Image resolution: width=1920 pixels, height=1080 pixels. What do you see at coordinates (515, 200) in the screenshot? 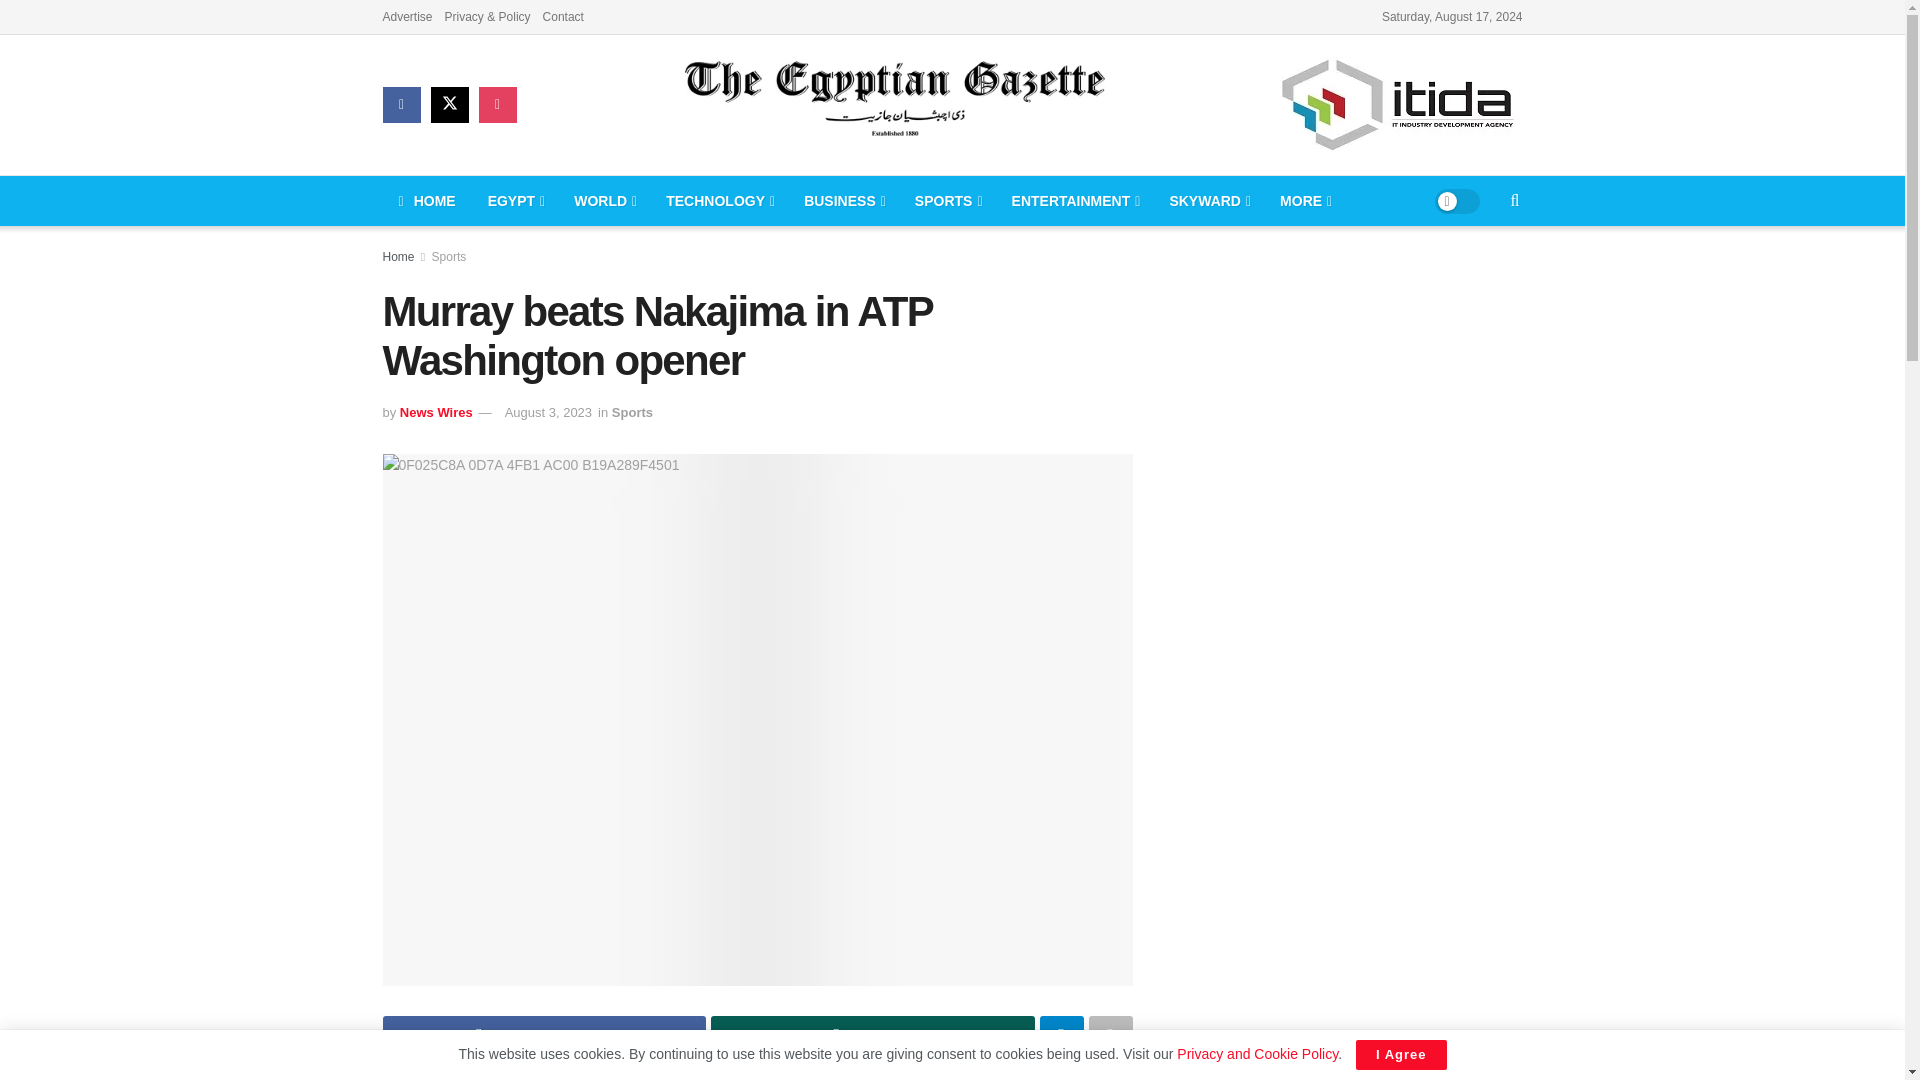
I see `EGYPT` at bounding box center [515, 200].